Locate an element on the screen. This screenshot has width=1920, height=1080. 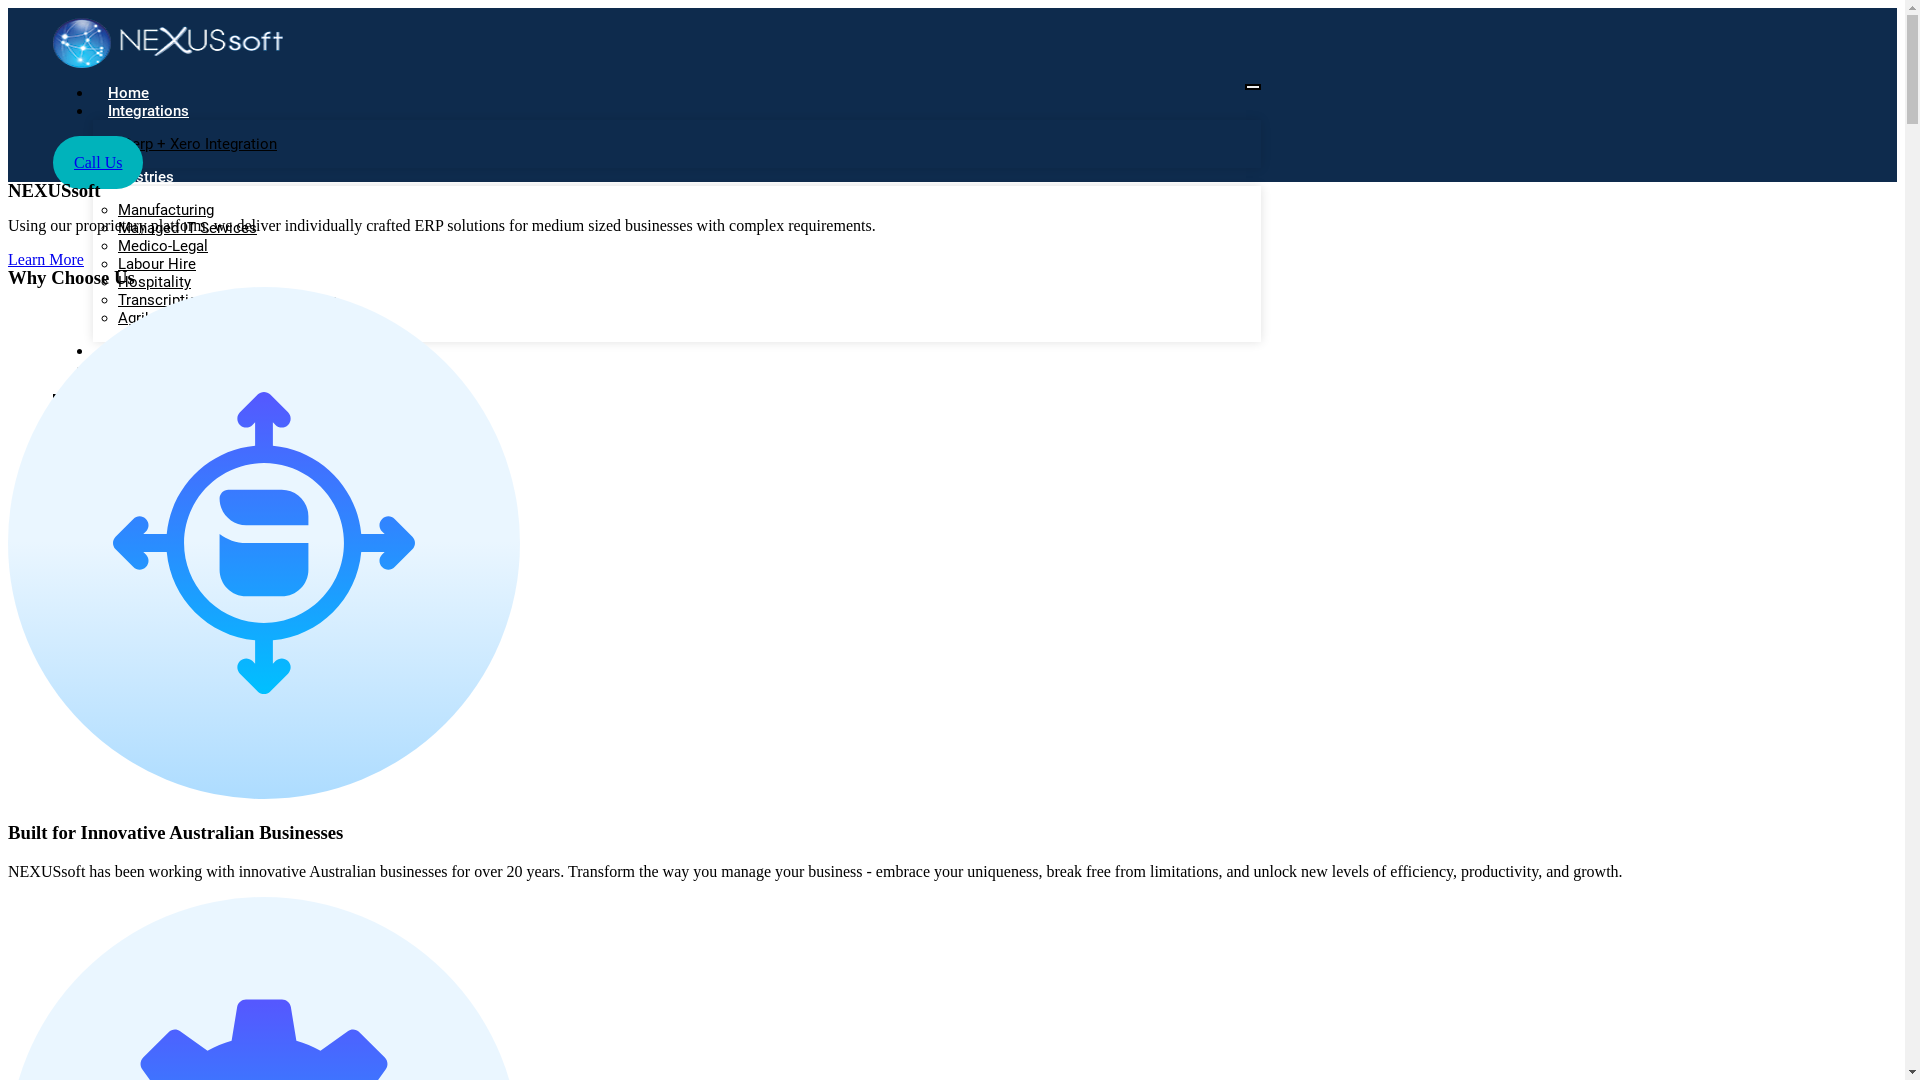
Home is located at coordinates (128, 93).